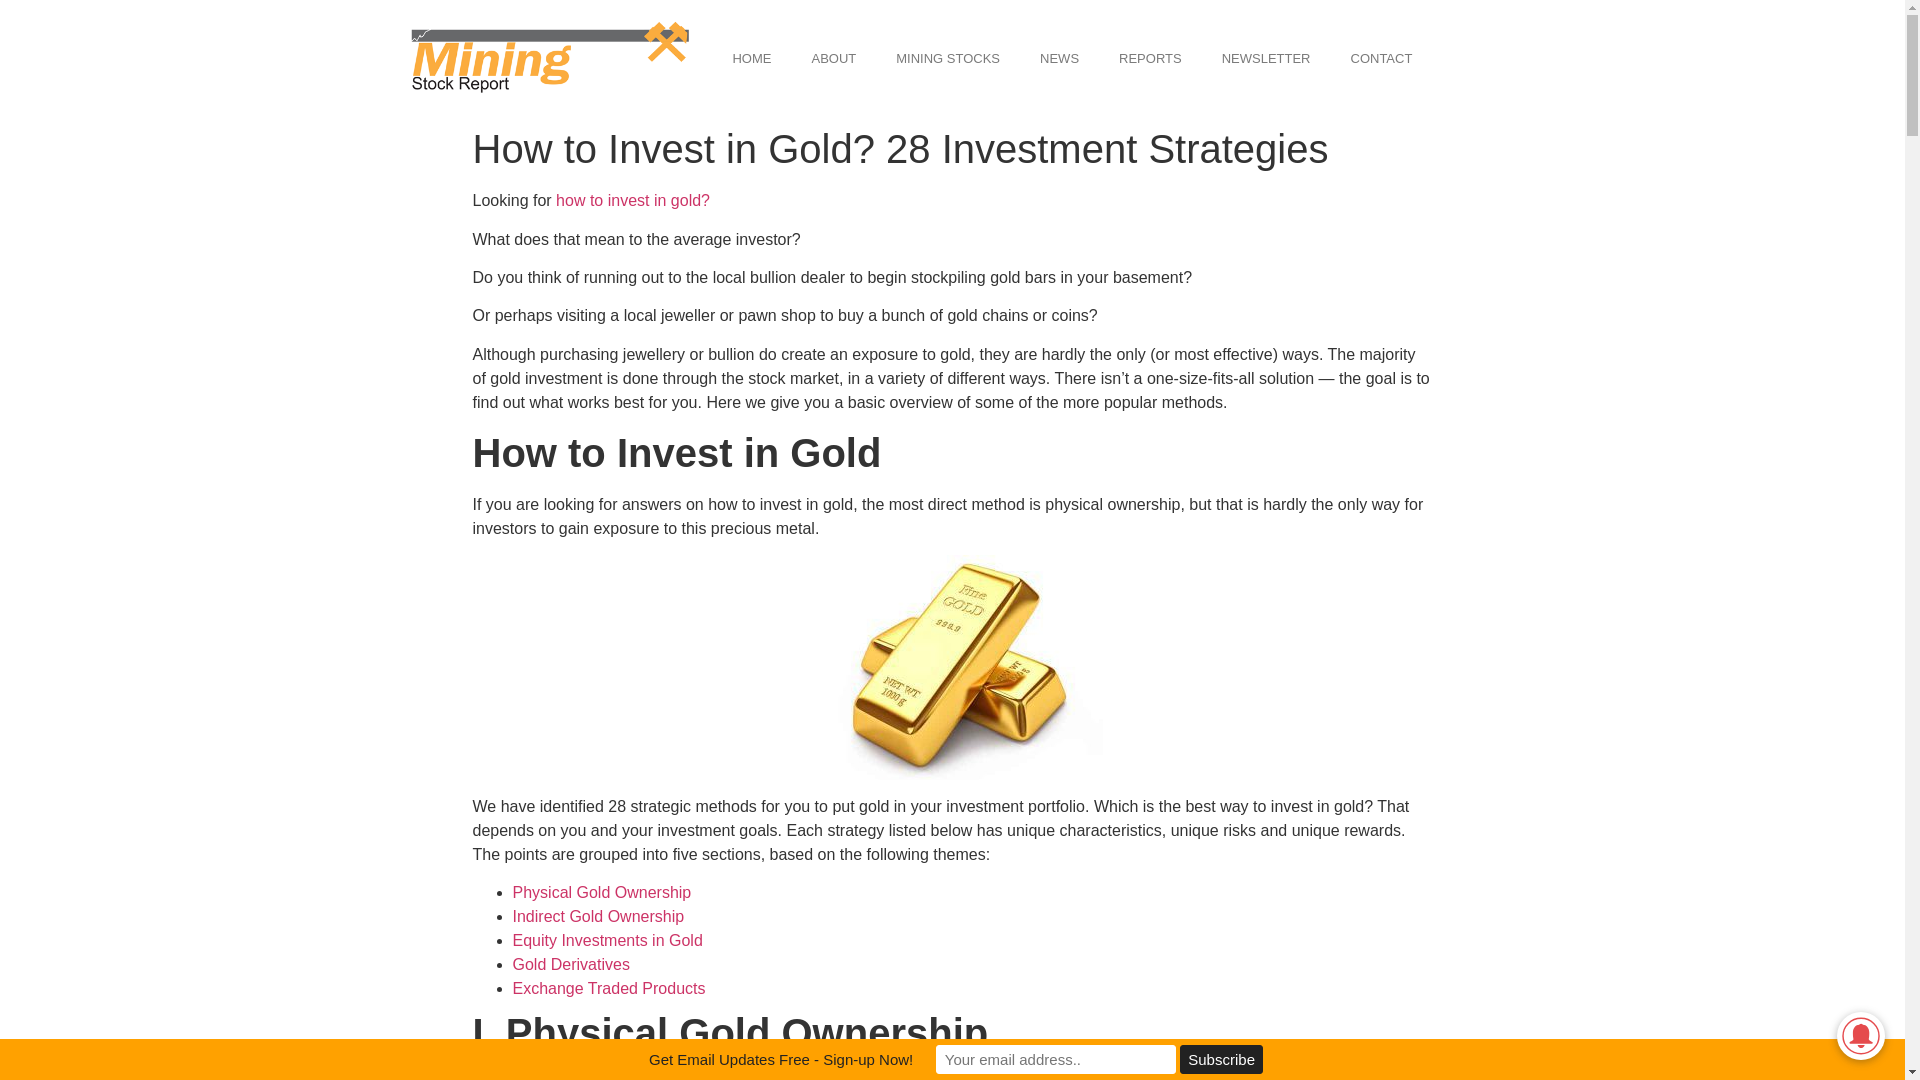  What do you see at coordinates (608, 988) in the screenshot?
I see `Exchange Traded Products` at bounding box center [608, 988].